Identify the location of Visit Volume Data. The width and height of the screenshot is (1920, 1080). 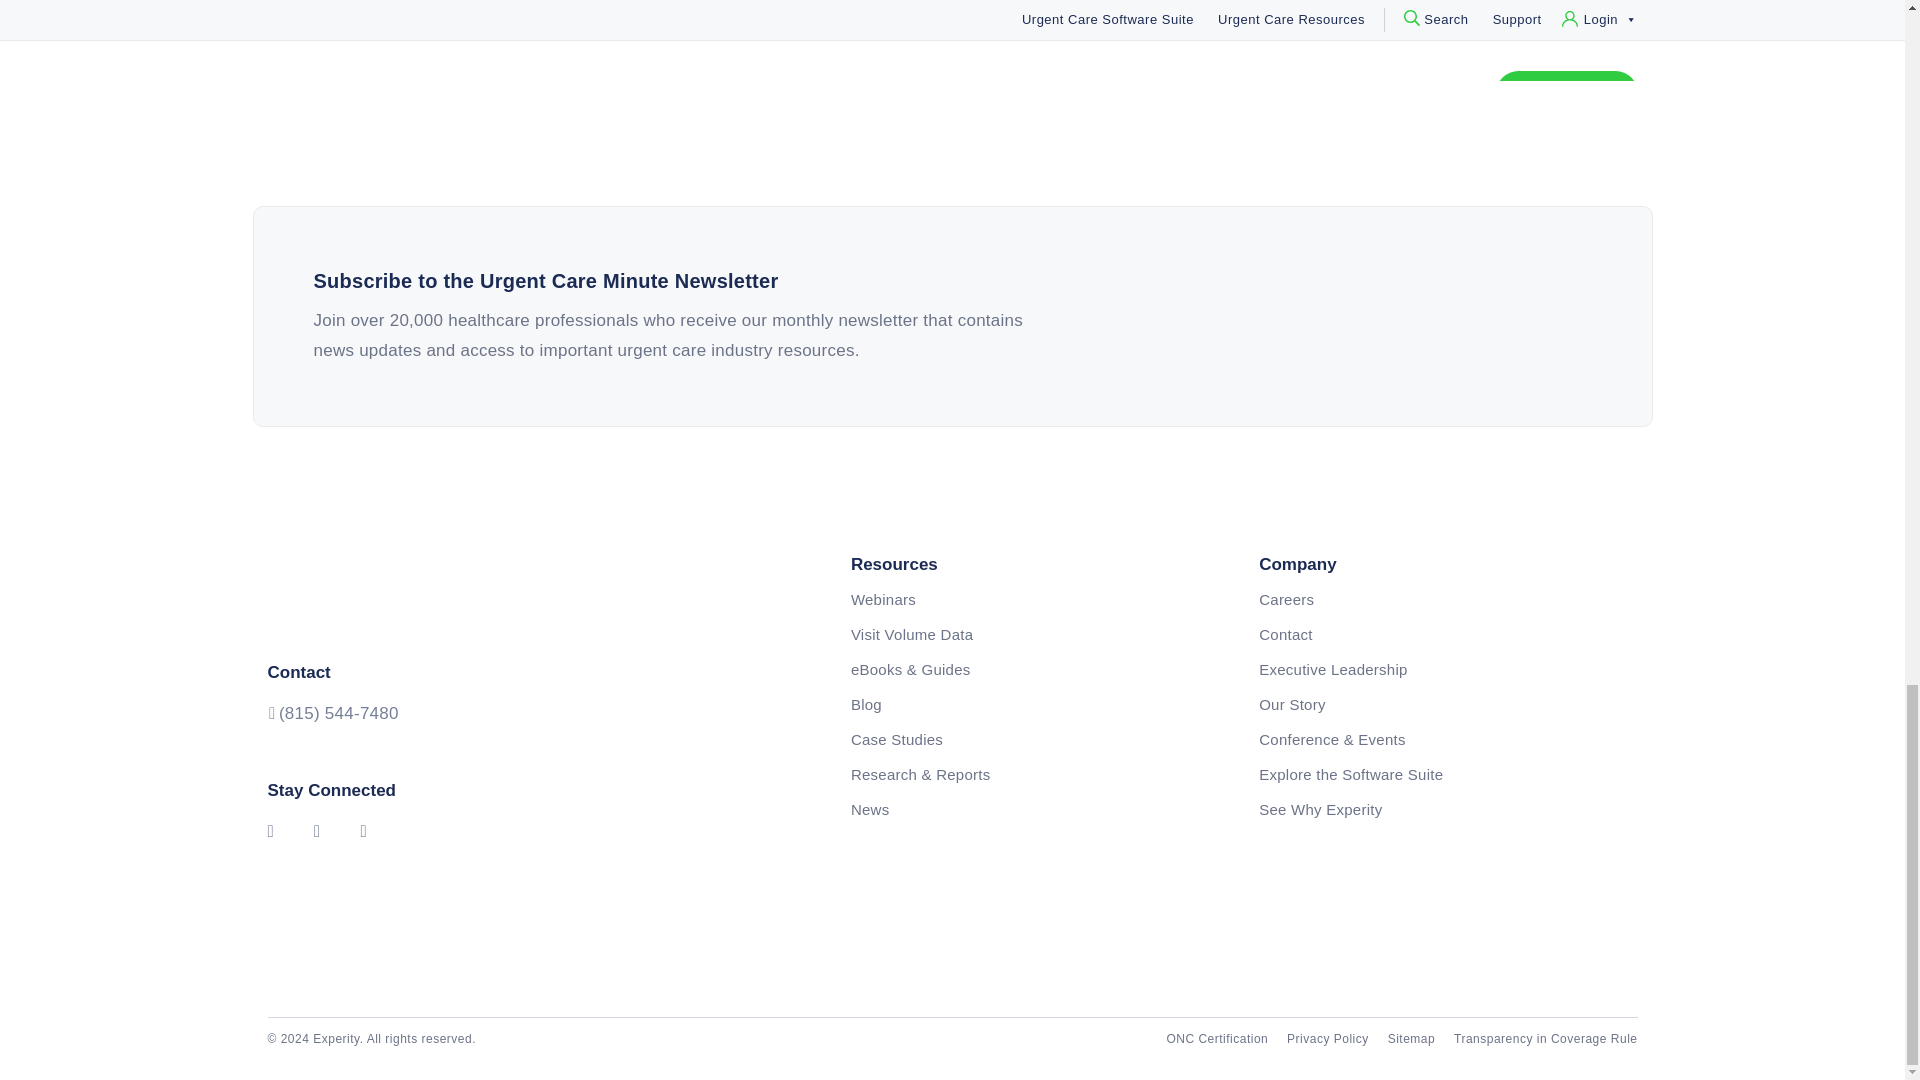
(1039, 634).